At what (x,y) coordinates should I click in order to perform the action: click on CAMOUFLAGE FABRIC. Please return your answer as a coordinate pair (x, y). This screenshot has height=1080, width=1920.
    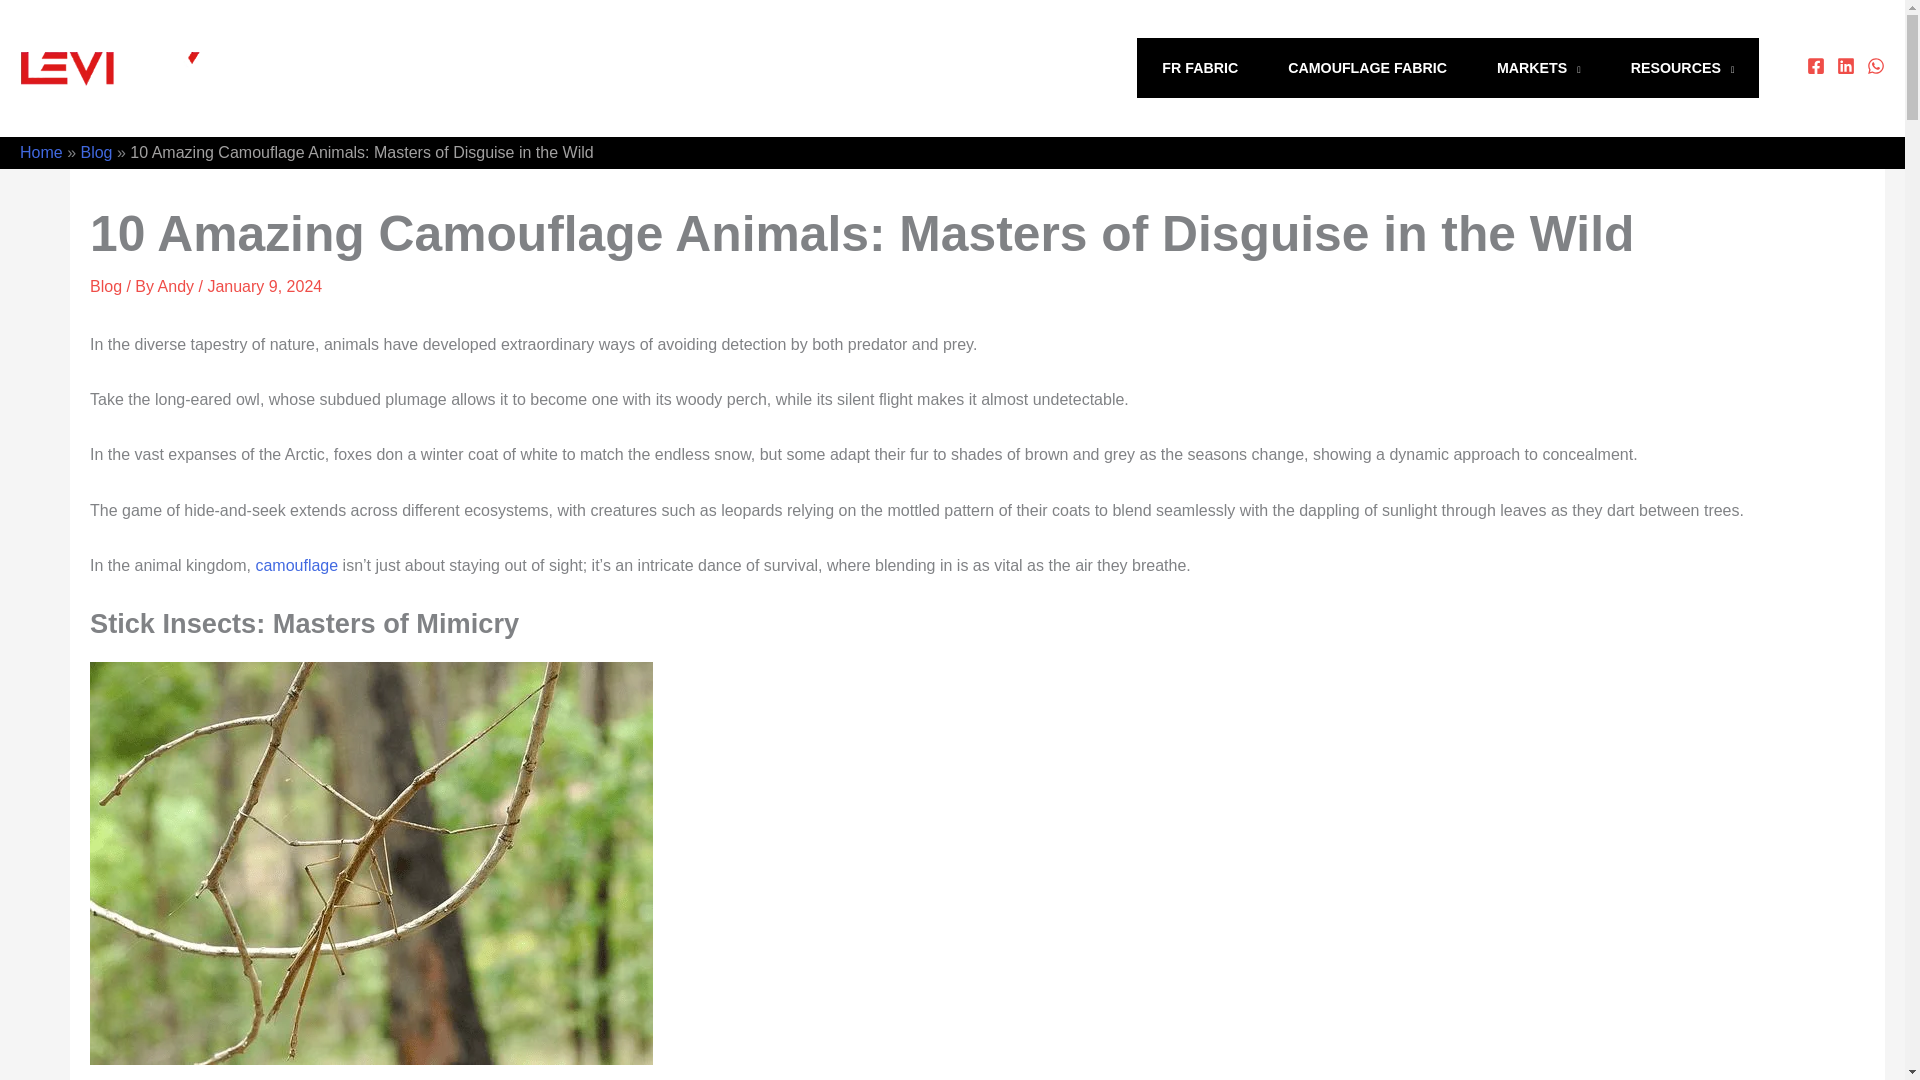
    Looking at the image, I should click on (1368, 68).